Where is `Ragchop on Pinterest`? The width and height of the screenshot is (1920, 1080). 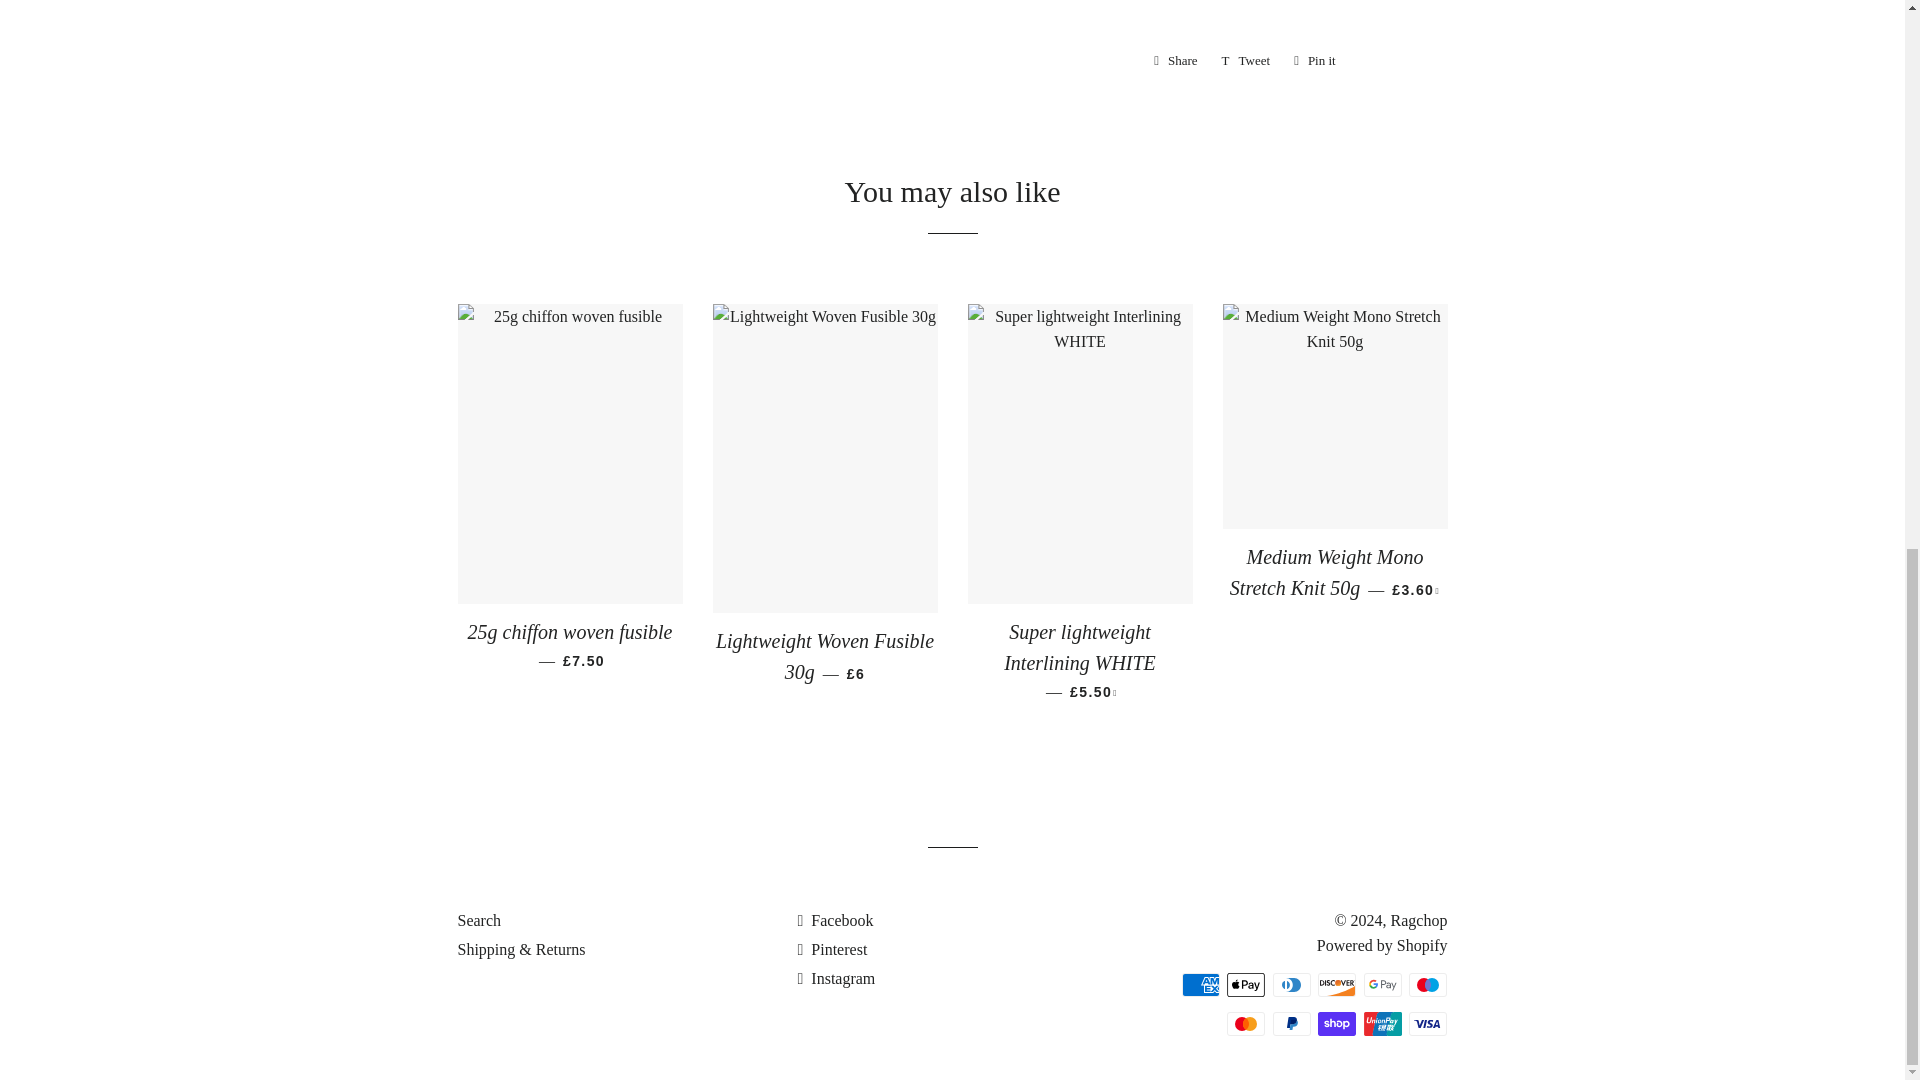
Ragchop on Pinterest is located at coordinates (832, 948).